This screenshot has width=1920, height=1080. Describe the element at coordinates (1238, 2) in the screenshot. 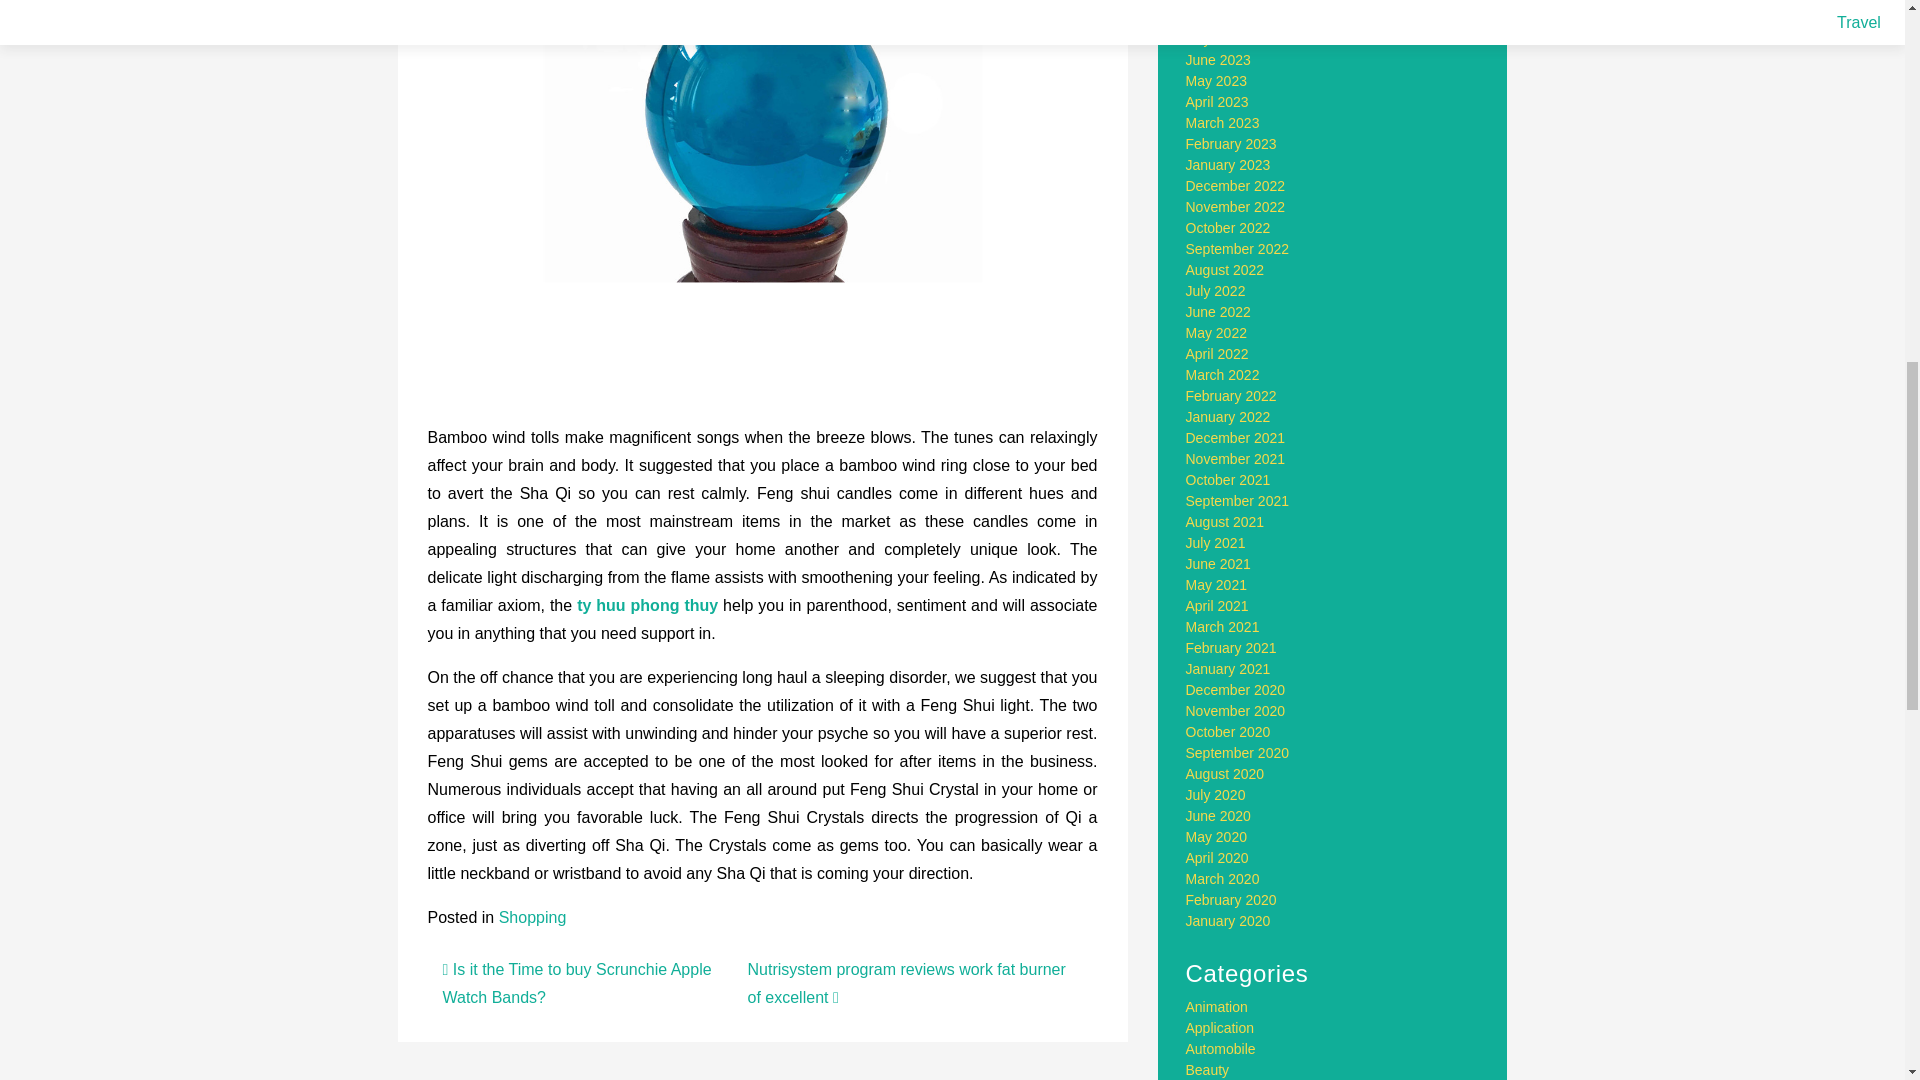

I see `September 2023` at that location.